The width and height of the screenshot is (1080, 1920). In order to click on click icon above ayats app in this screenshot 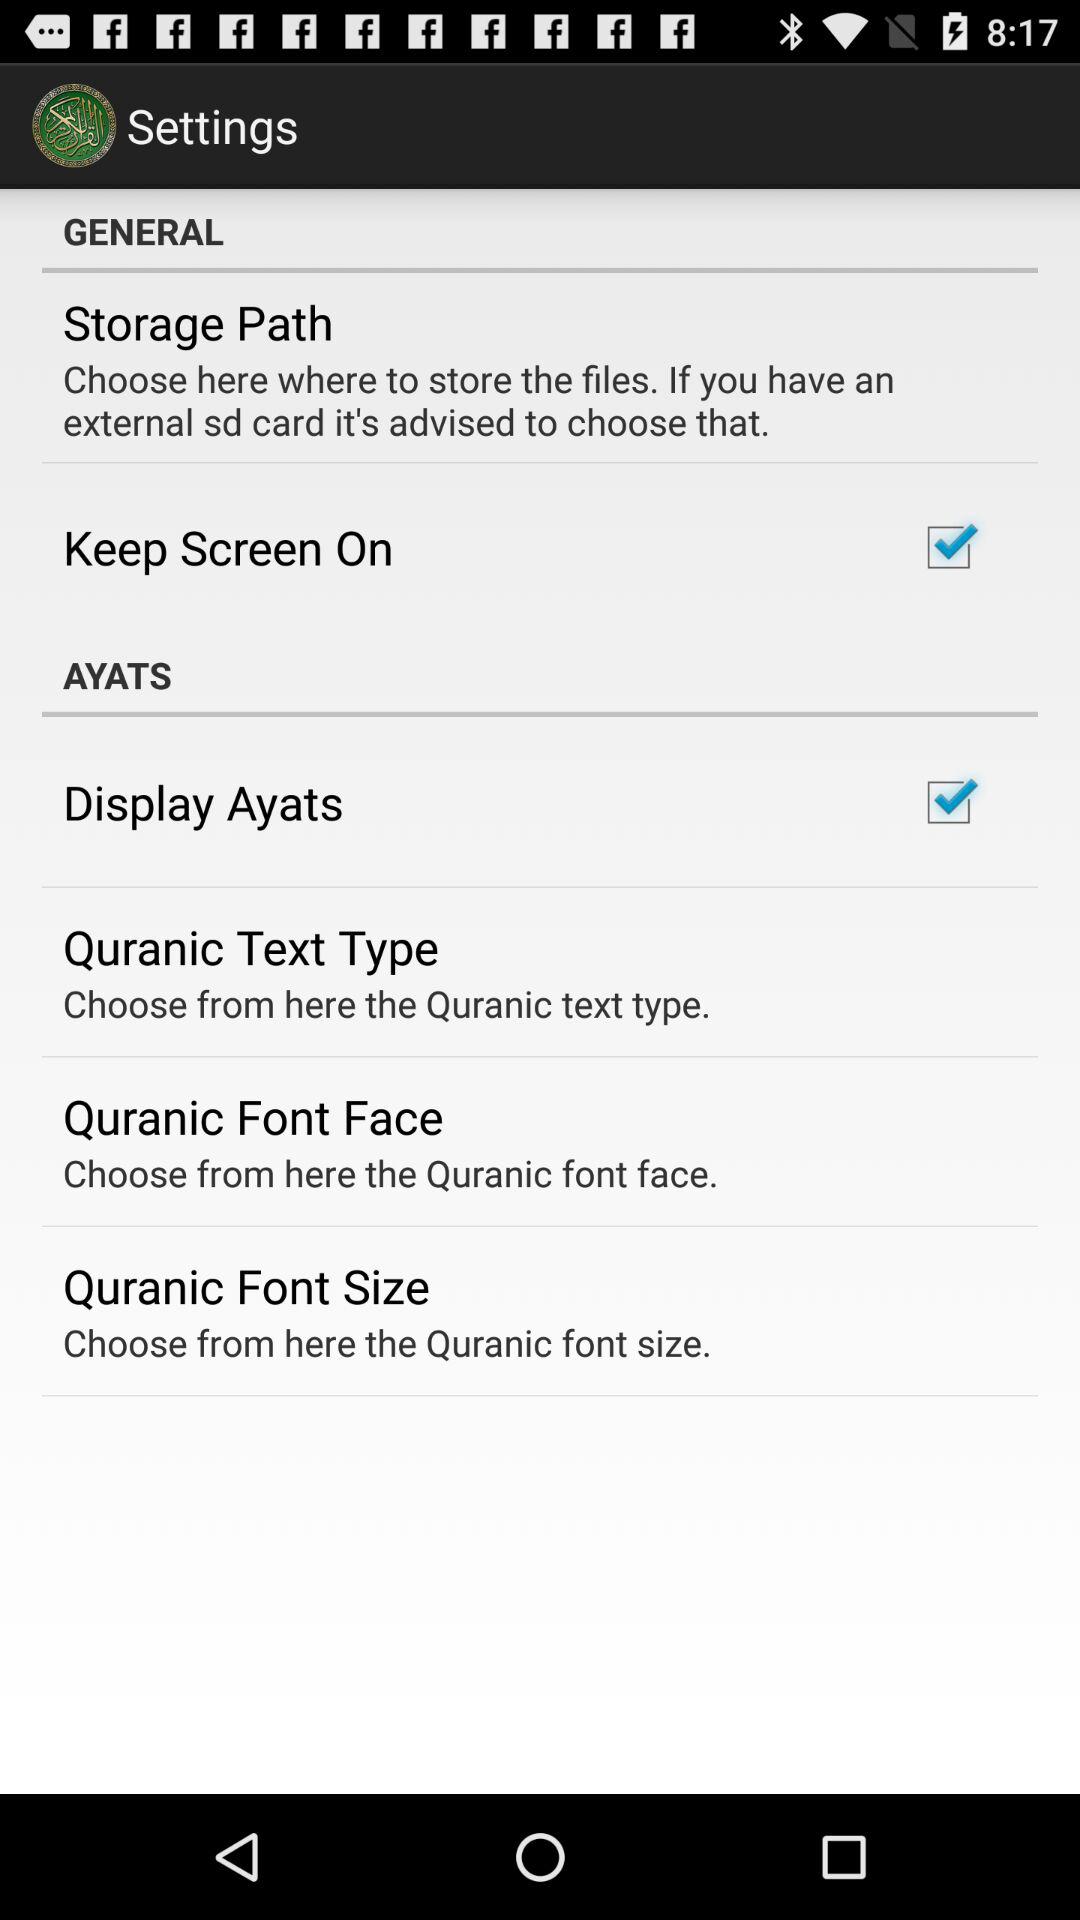, I will do `click(228, 546)`.